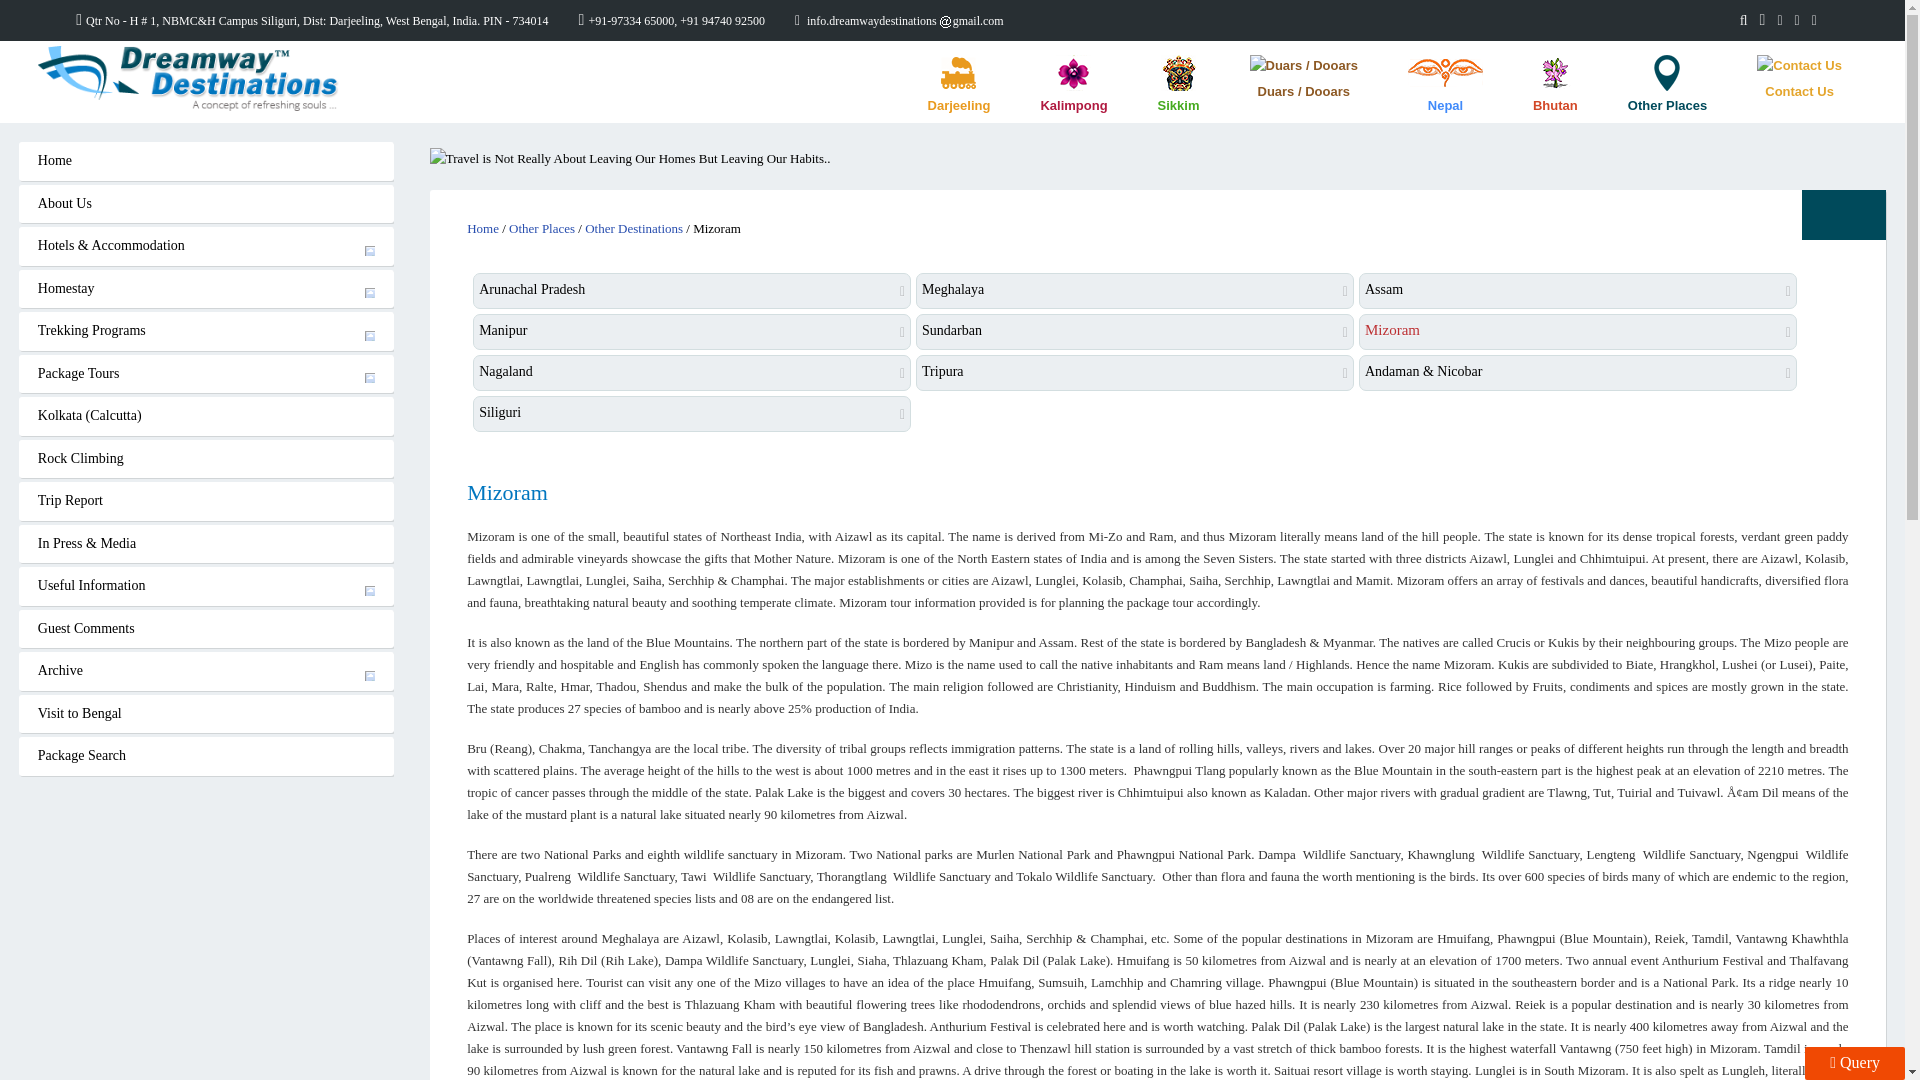  What do you see at coordinates (1074, 84) in the screenshot?
I see `Kalimpong` at bounding box center [1074, 84].